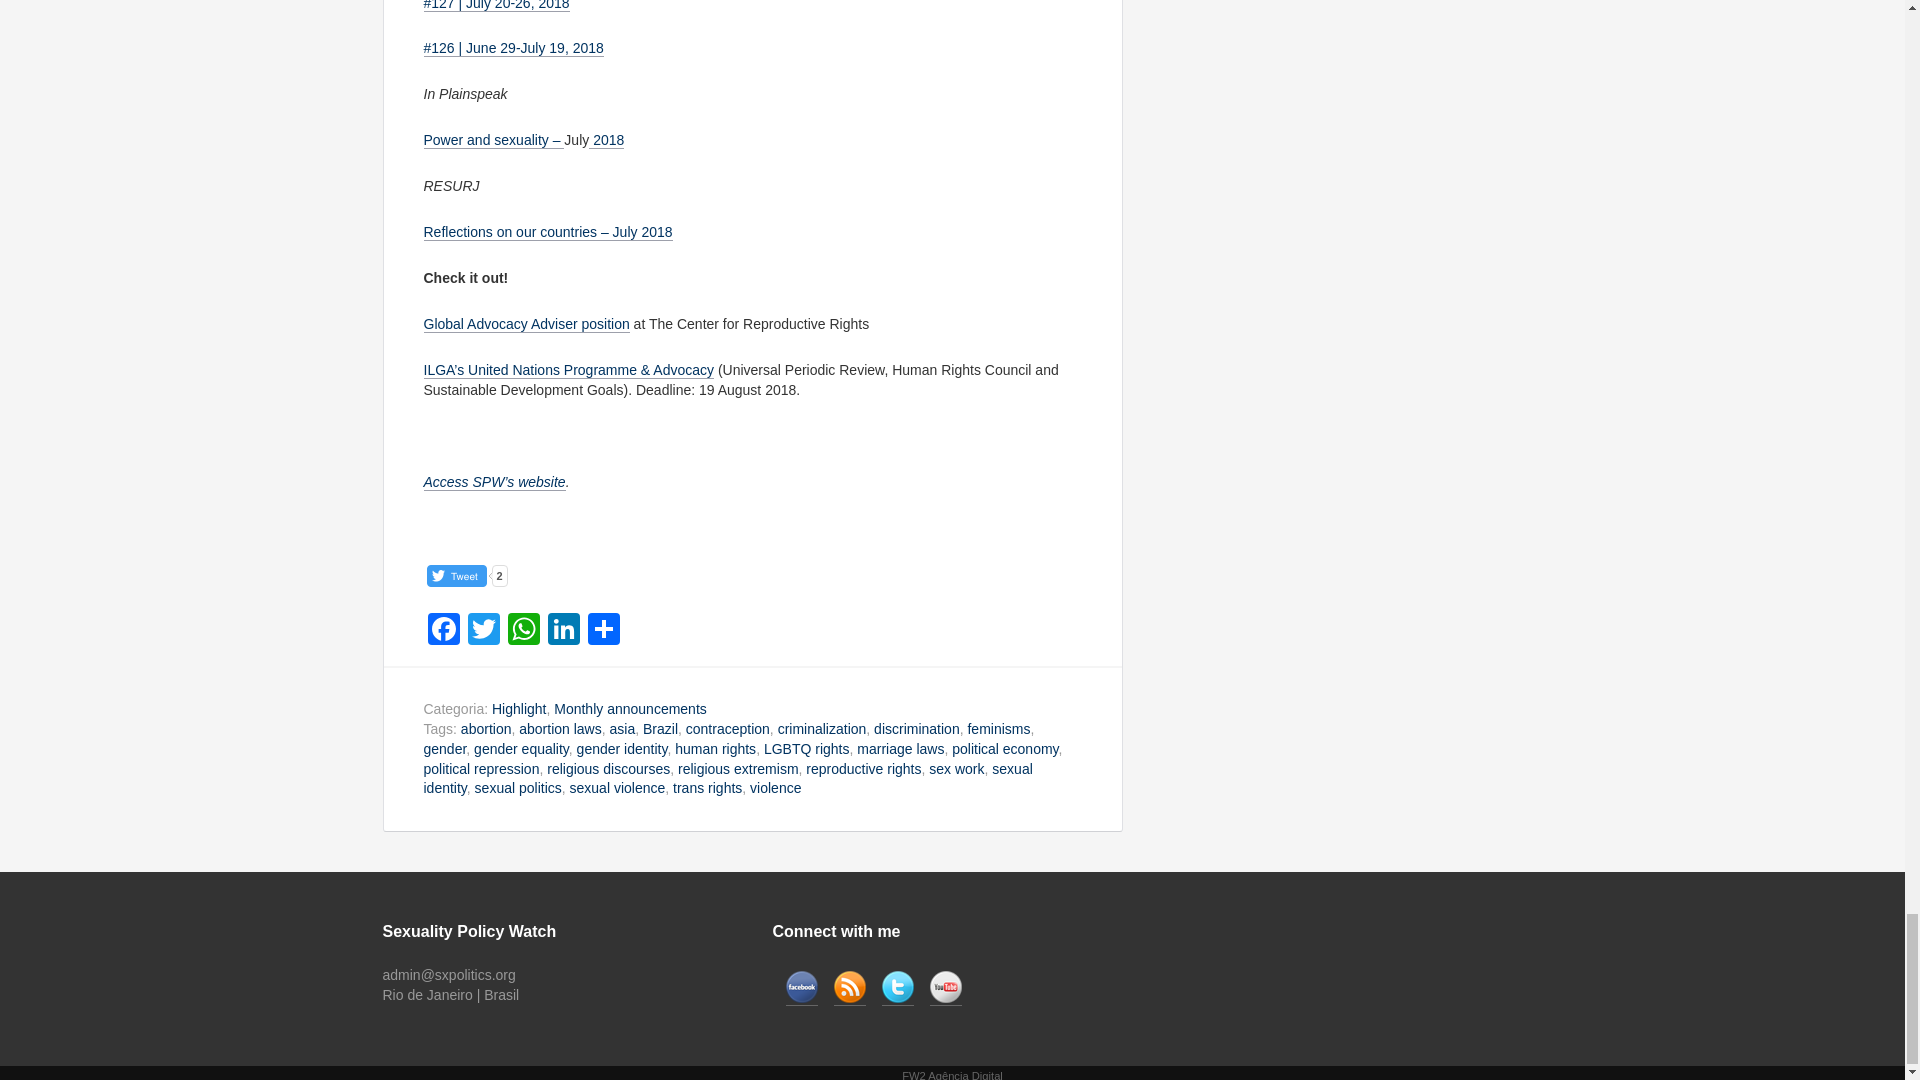  Describe the element at coordinates (563, 632) in the screenshot. I see `LinkedIn` at that location.